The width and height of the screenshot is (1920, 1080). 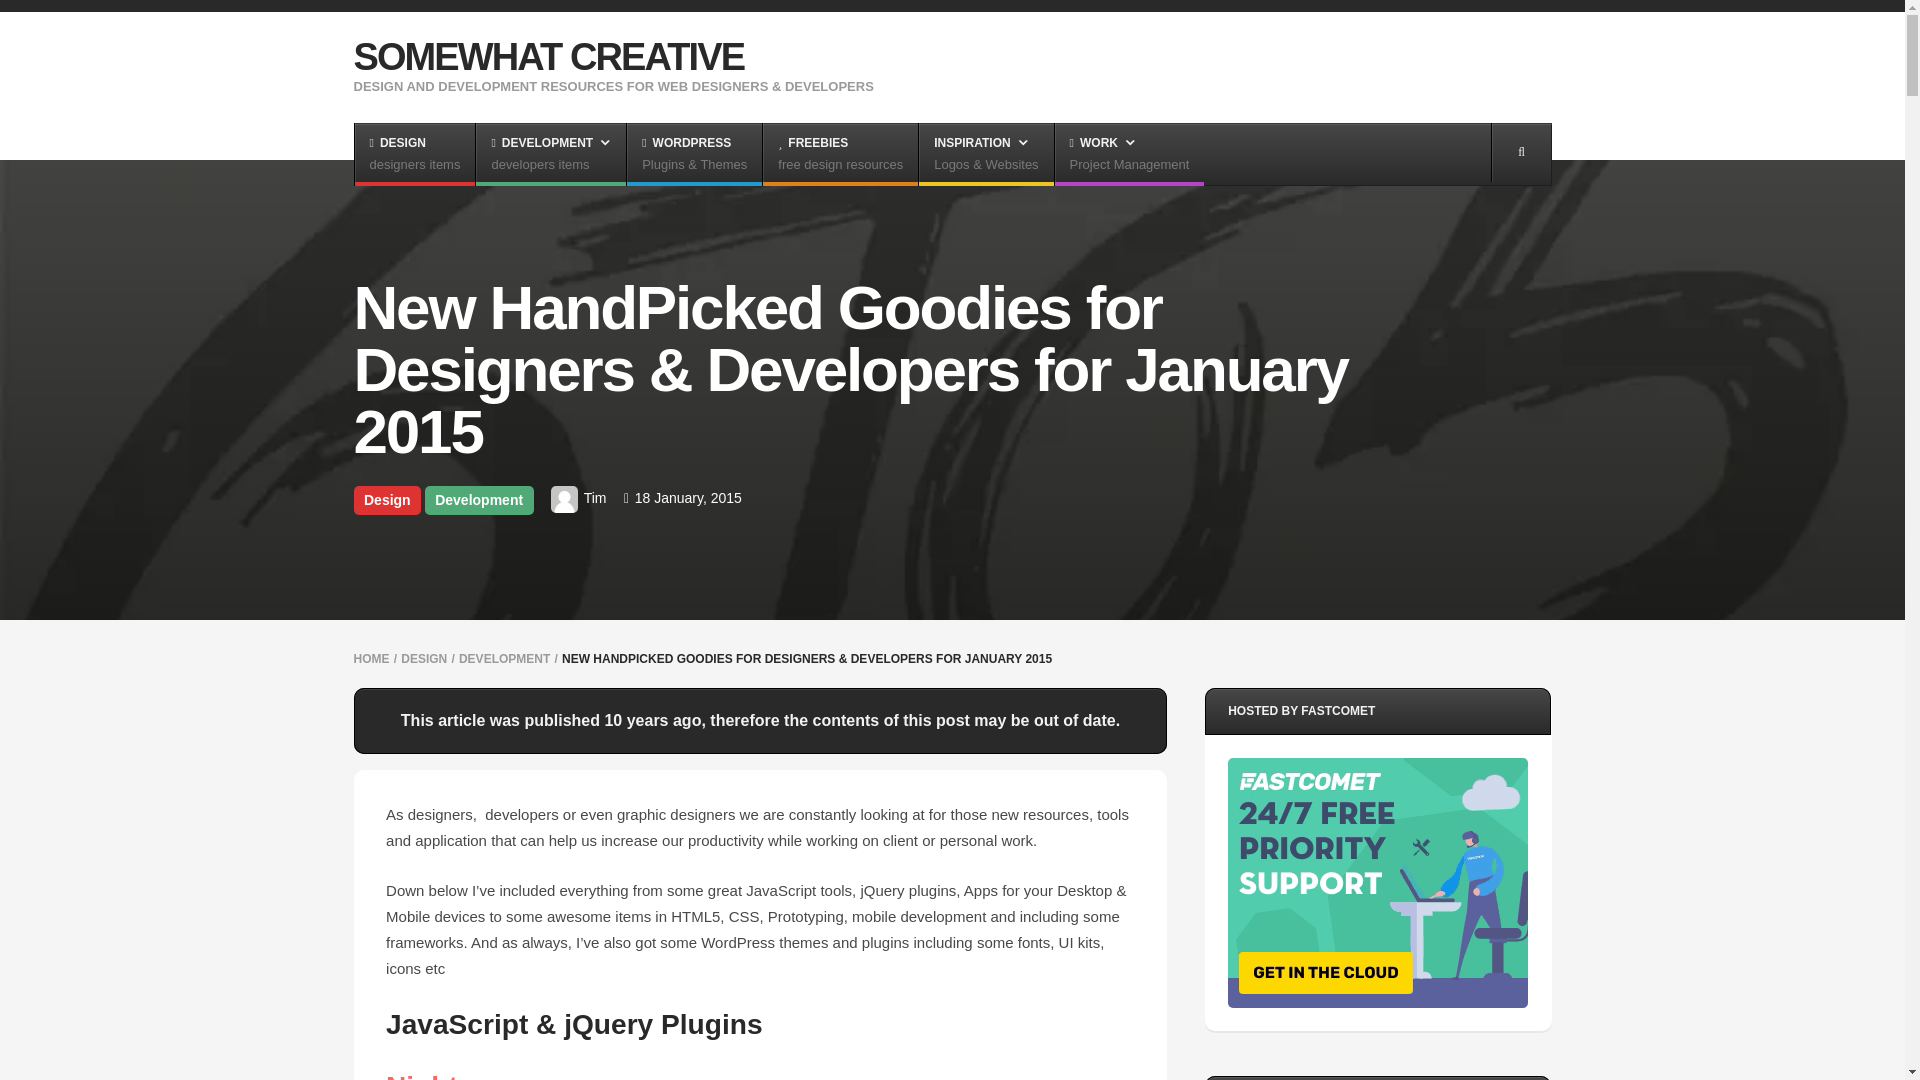 I want to click on View all posts in Development, so click(x=478, y=500).